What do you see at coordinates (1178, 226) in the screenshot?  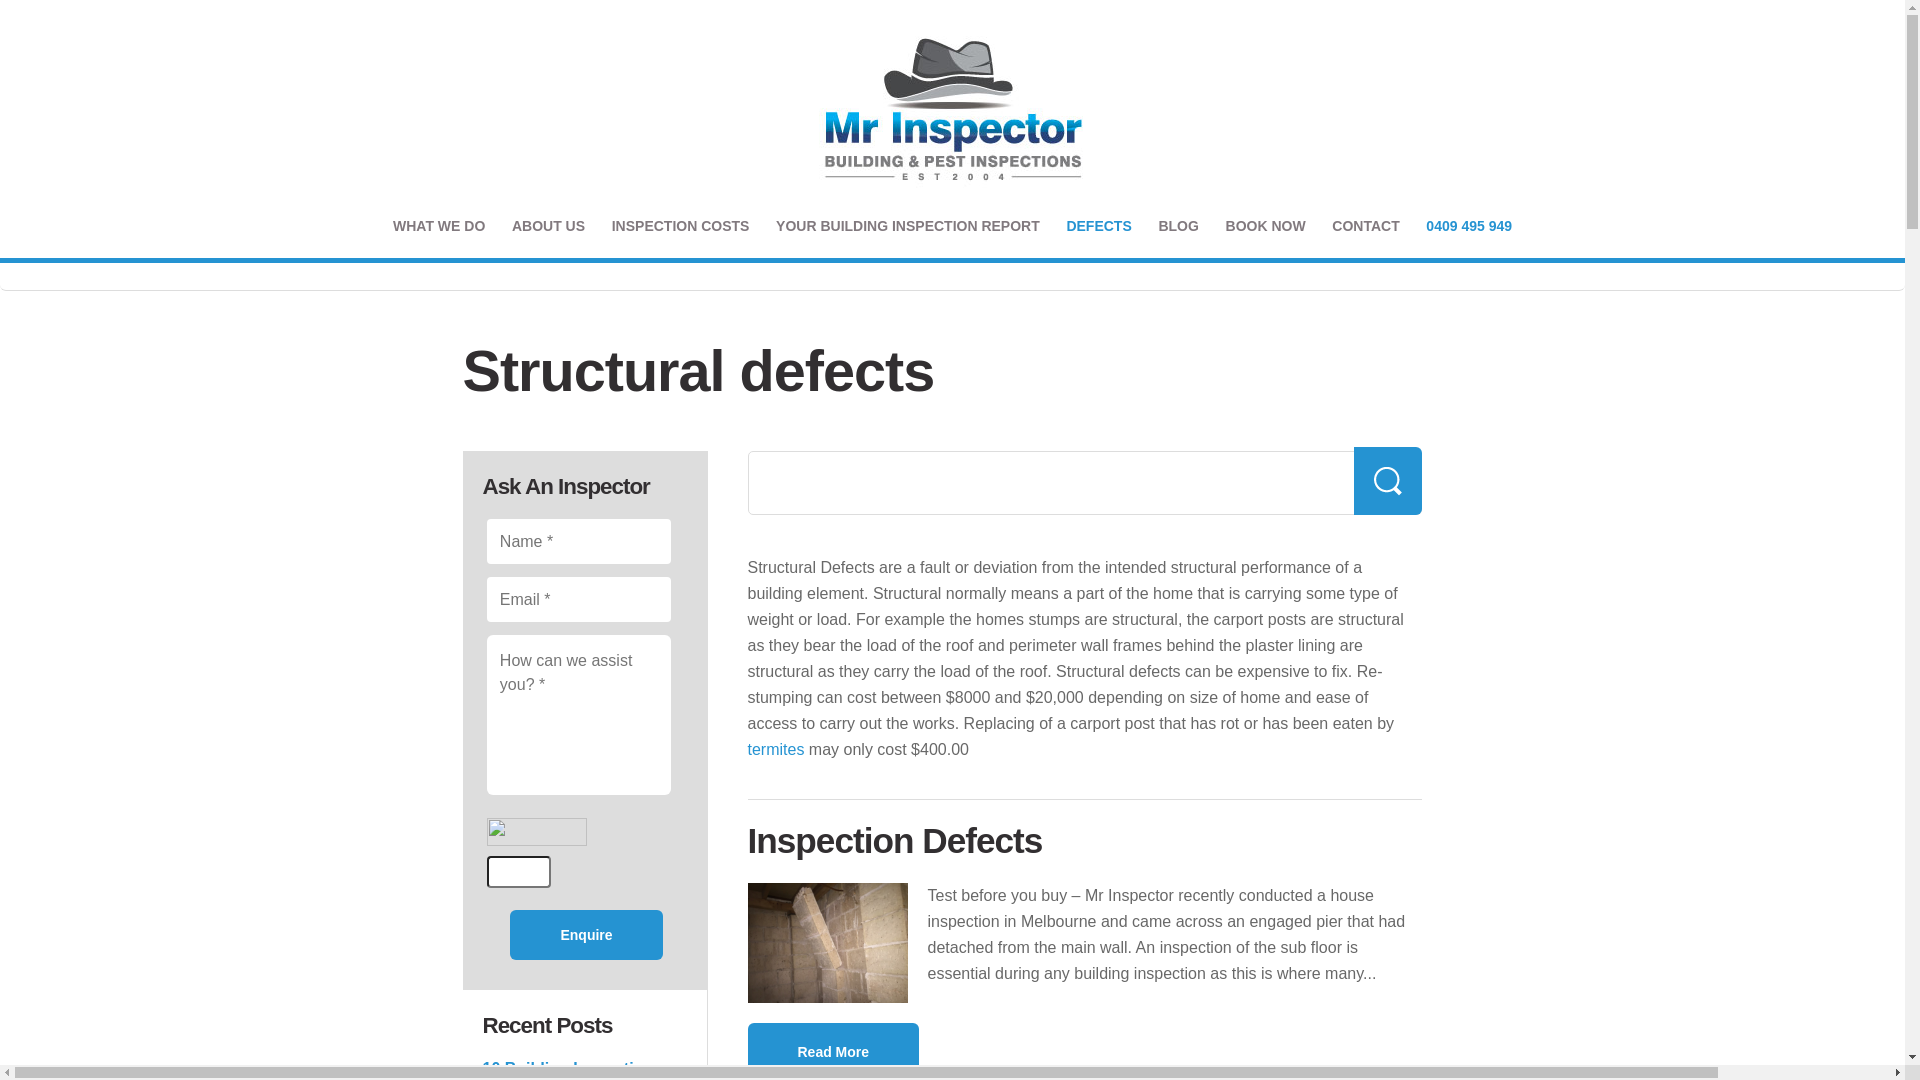 I see `BLOG` at bounding box center [1178, 226].